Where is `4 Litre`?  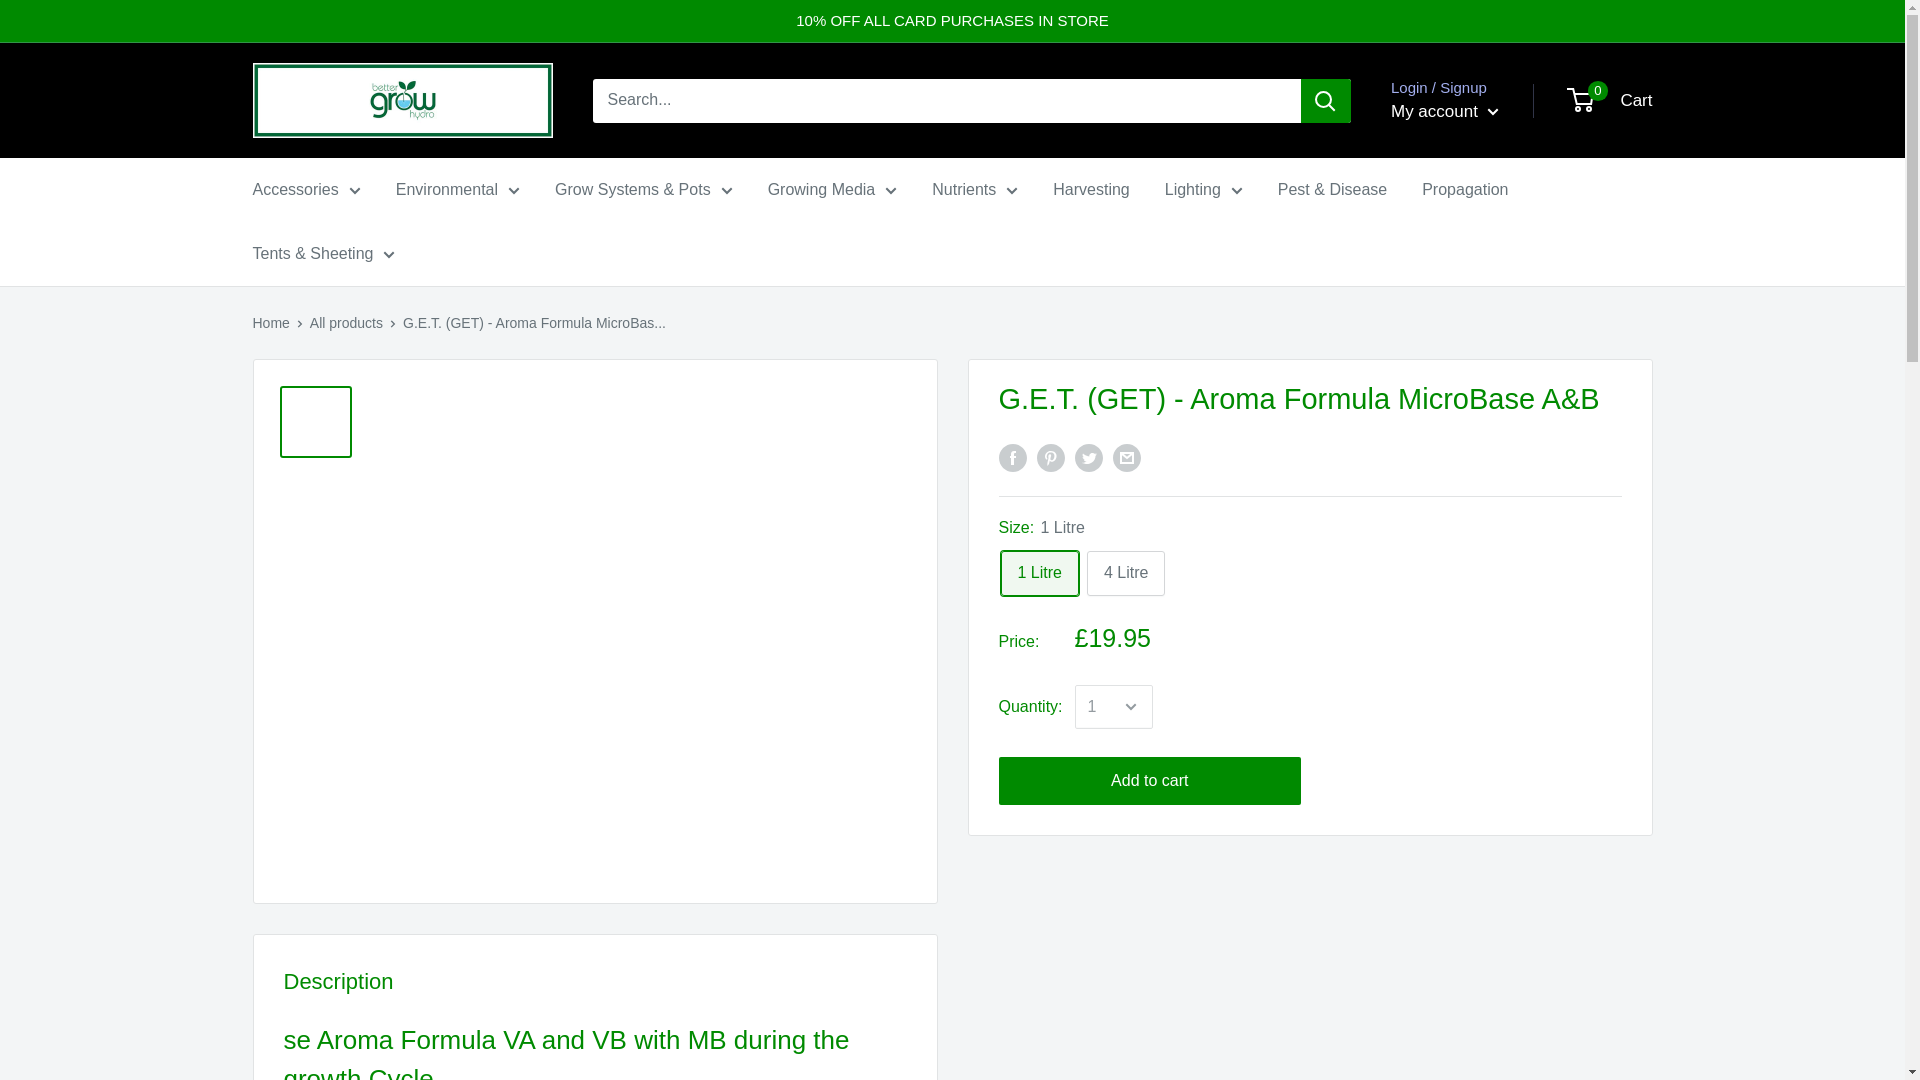
4 Litre is located at coordinates (1126, 573).